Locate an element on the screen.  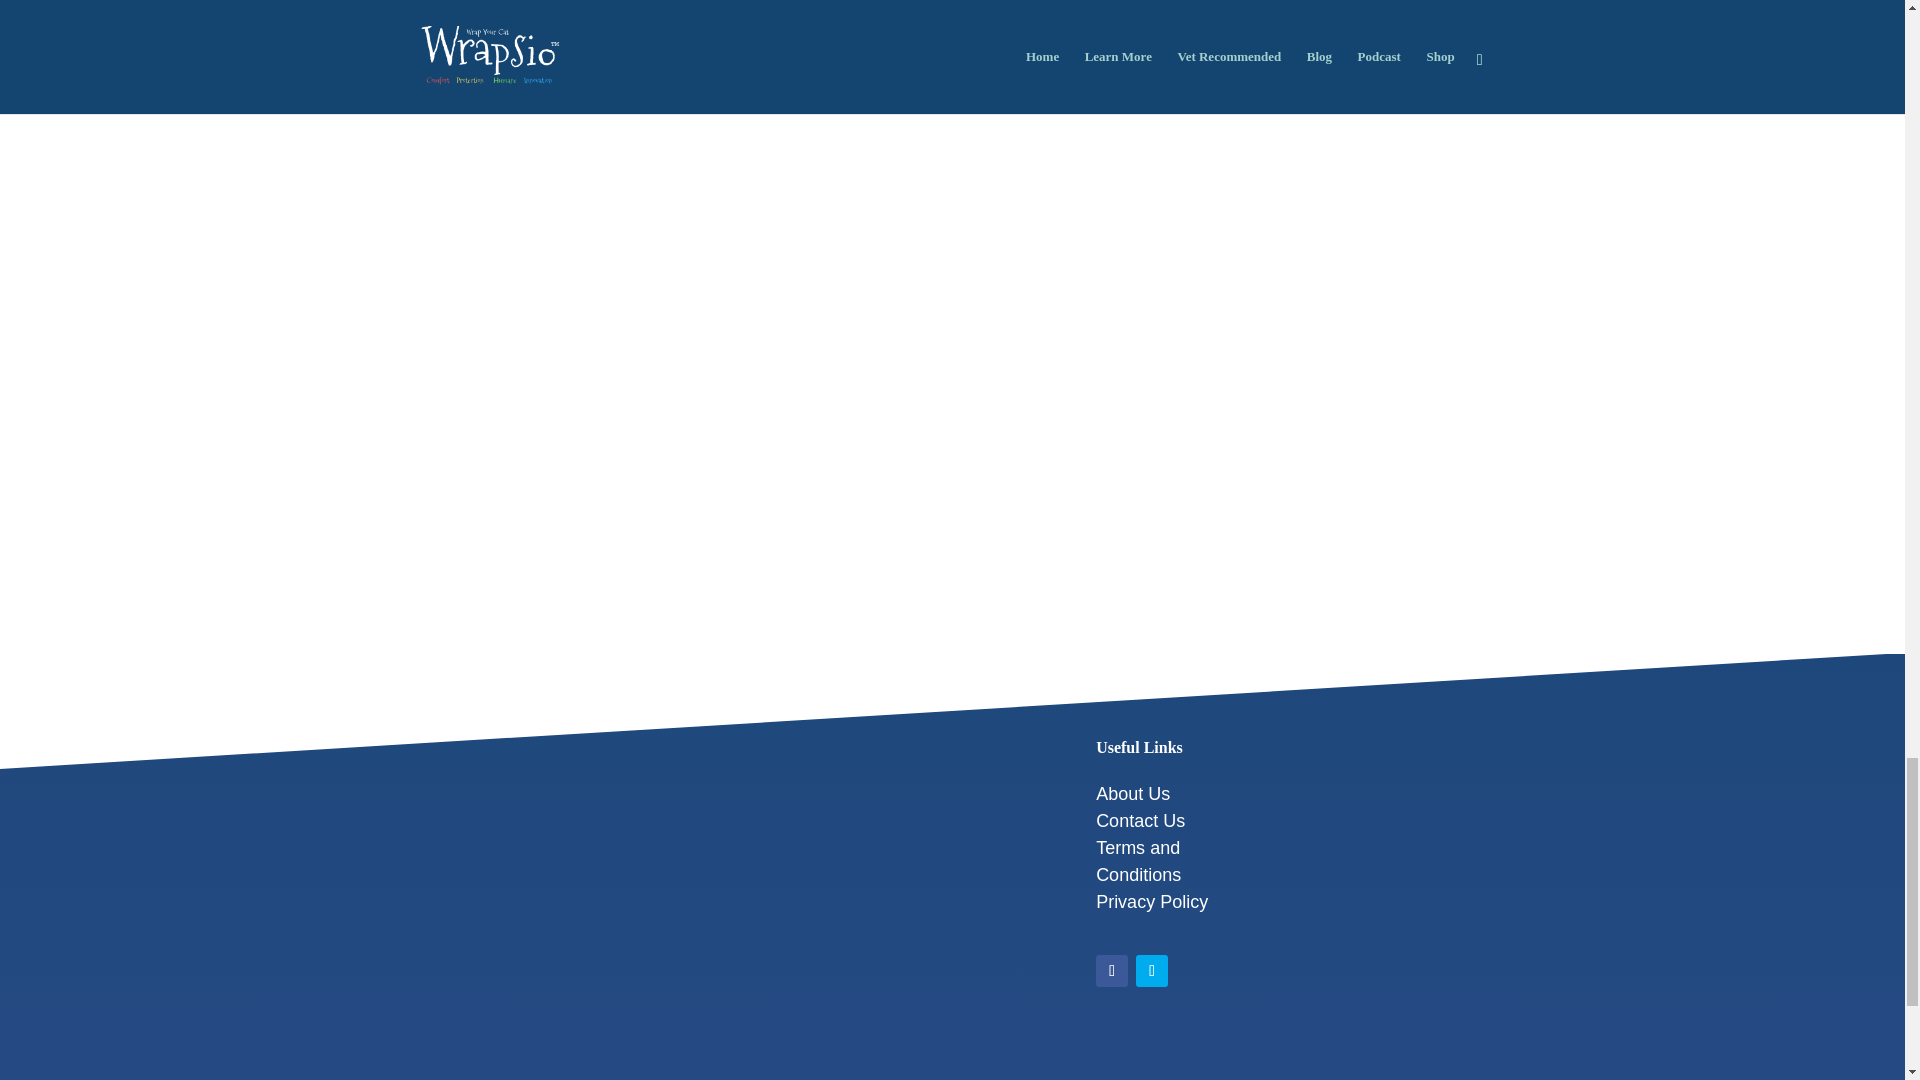
Terms and Conditions is located at coordinates (1138, 861).